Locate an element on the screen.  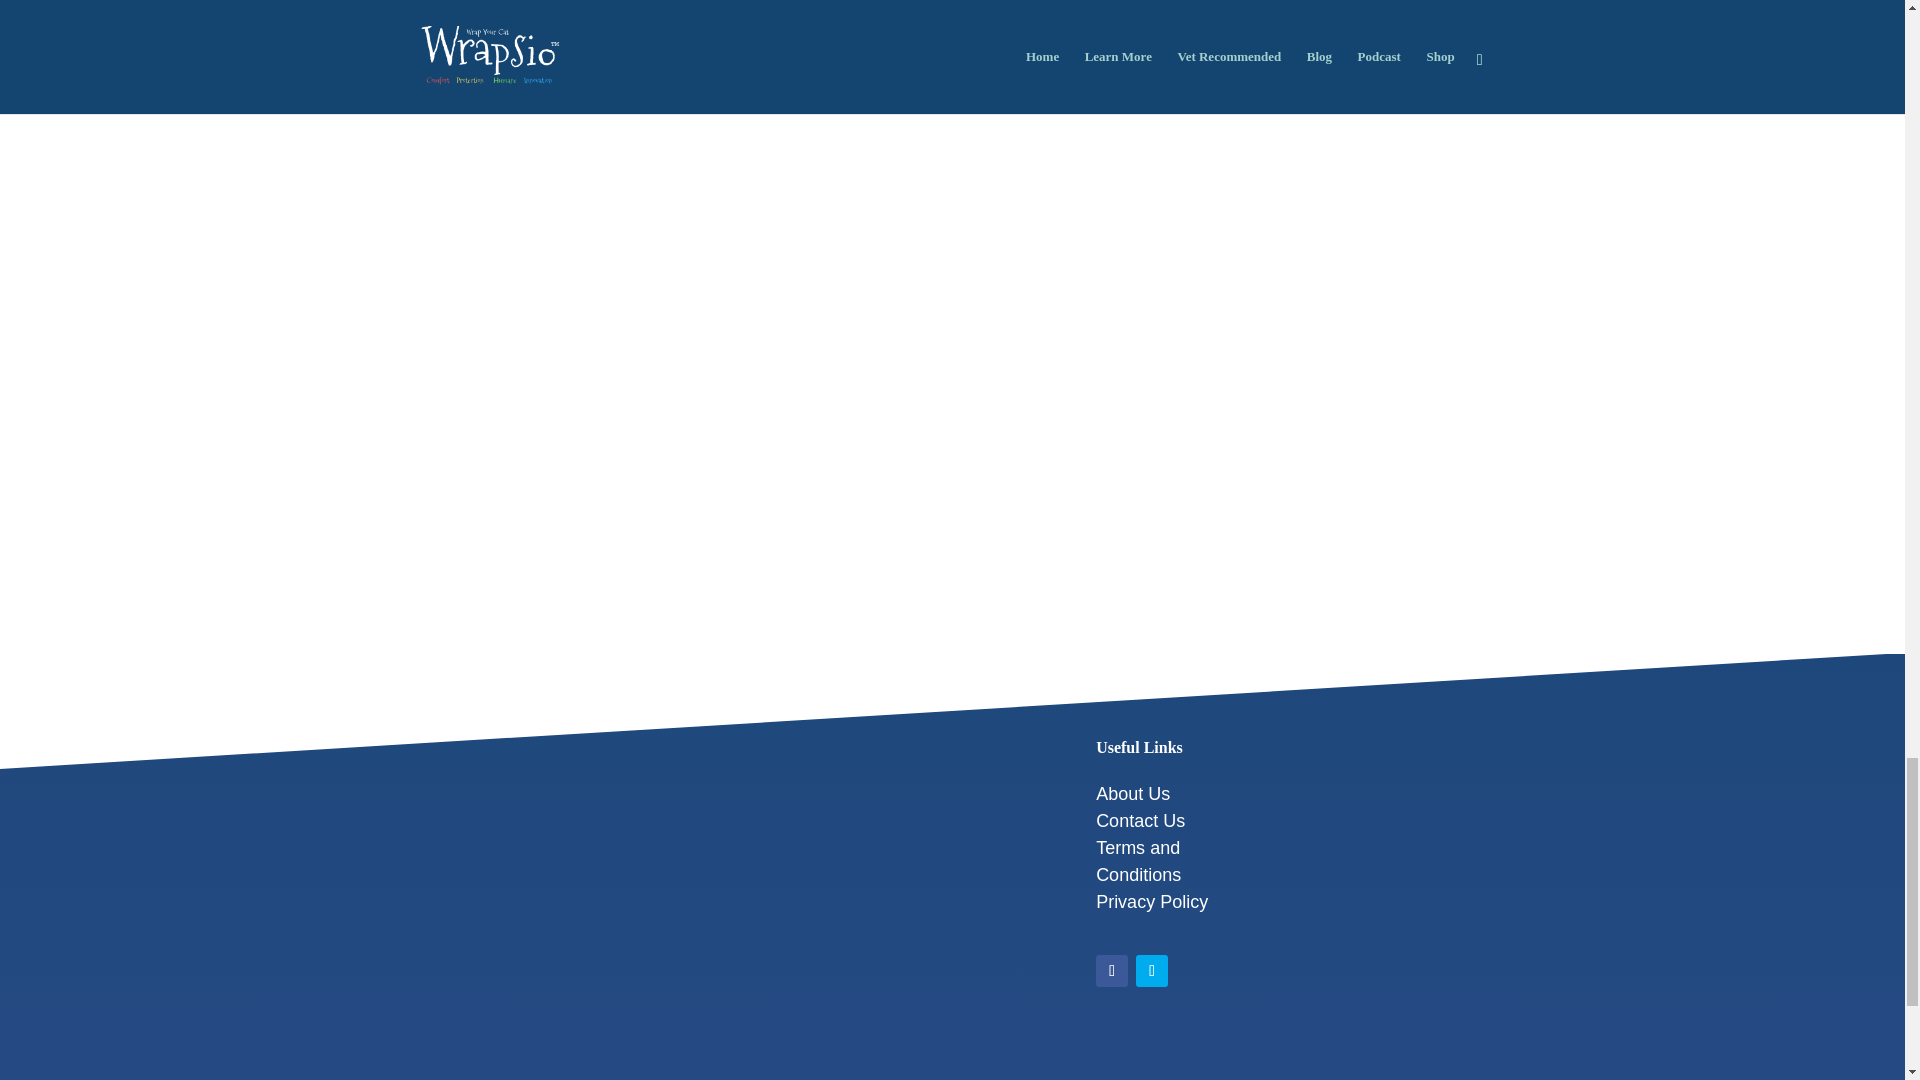
Terms and Conditions is located at coordinates (1138, 861).